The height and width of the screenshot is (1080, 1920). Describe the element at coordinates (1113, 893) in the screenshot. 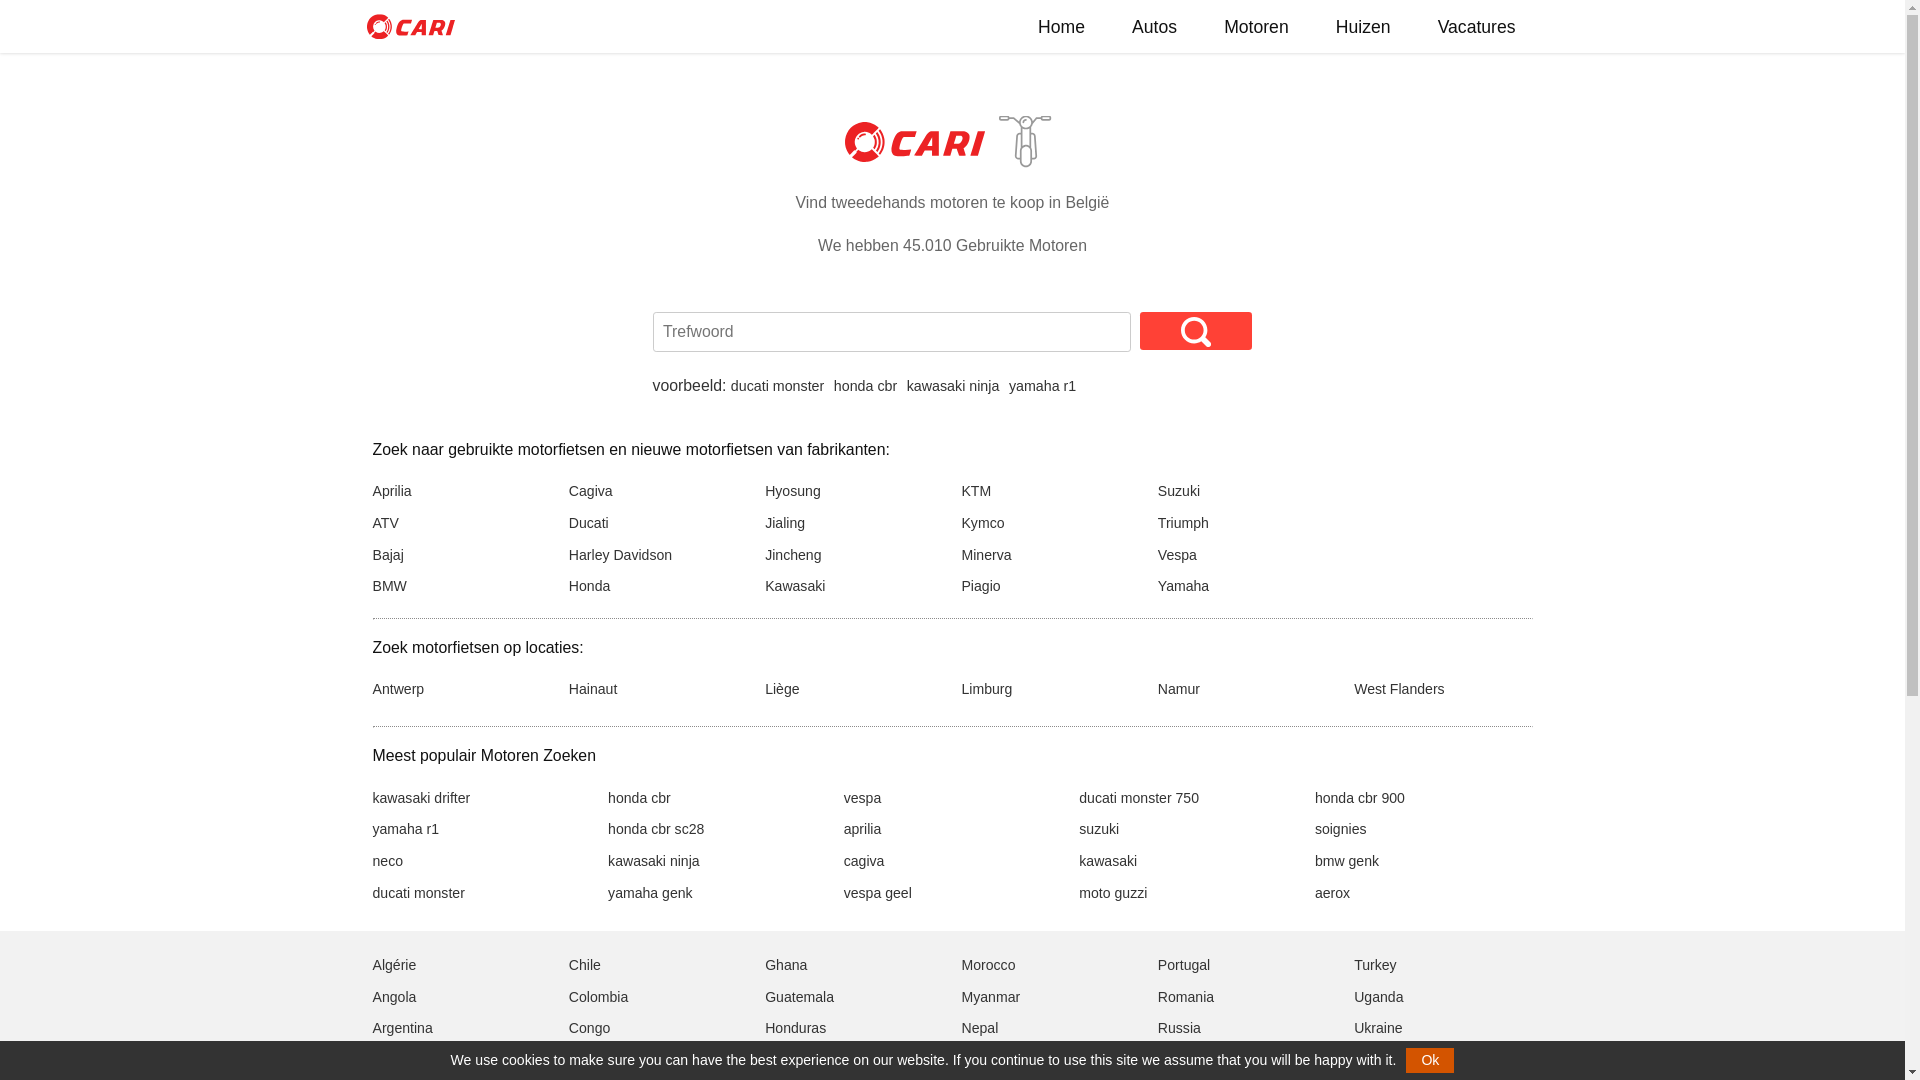

I see `moto guzzi` at that location.